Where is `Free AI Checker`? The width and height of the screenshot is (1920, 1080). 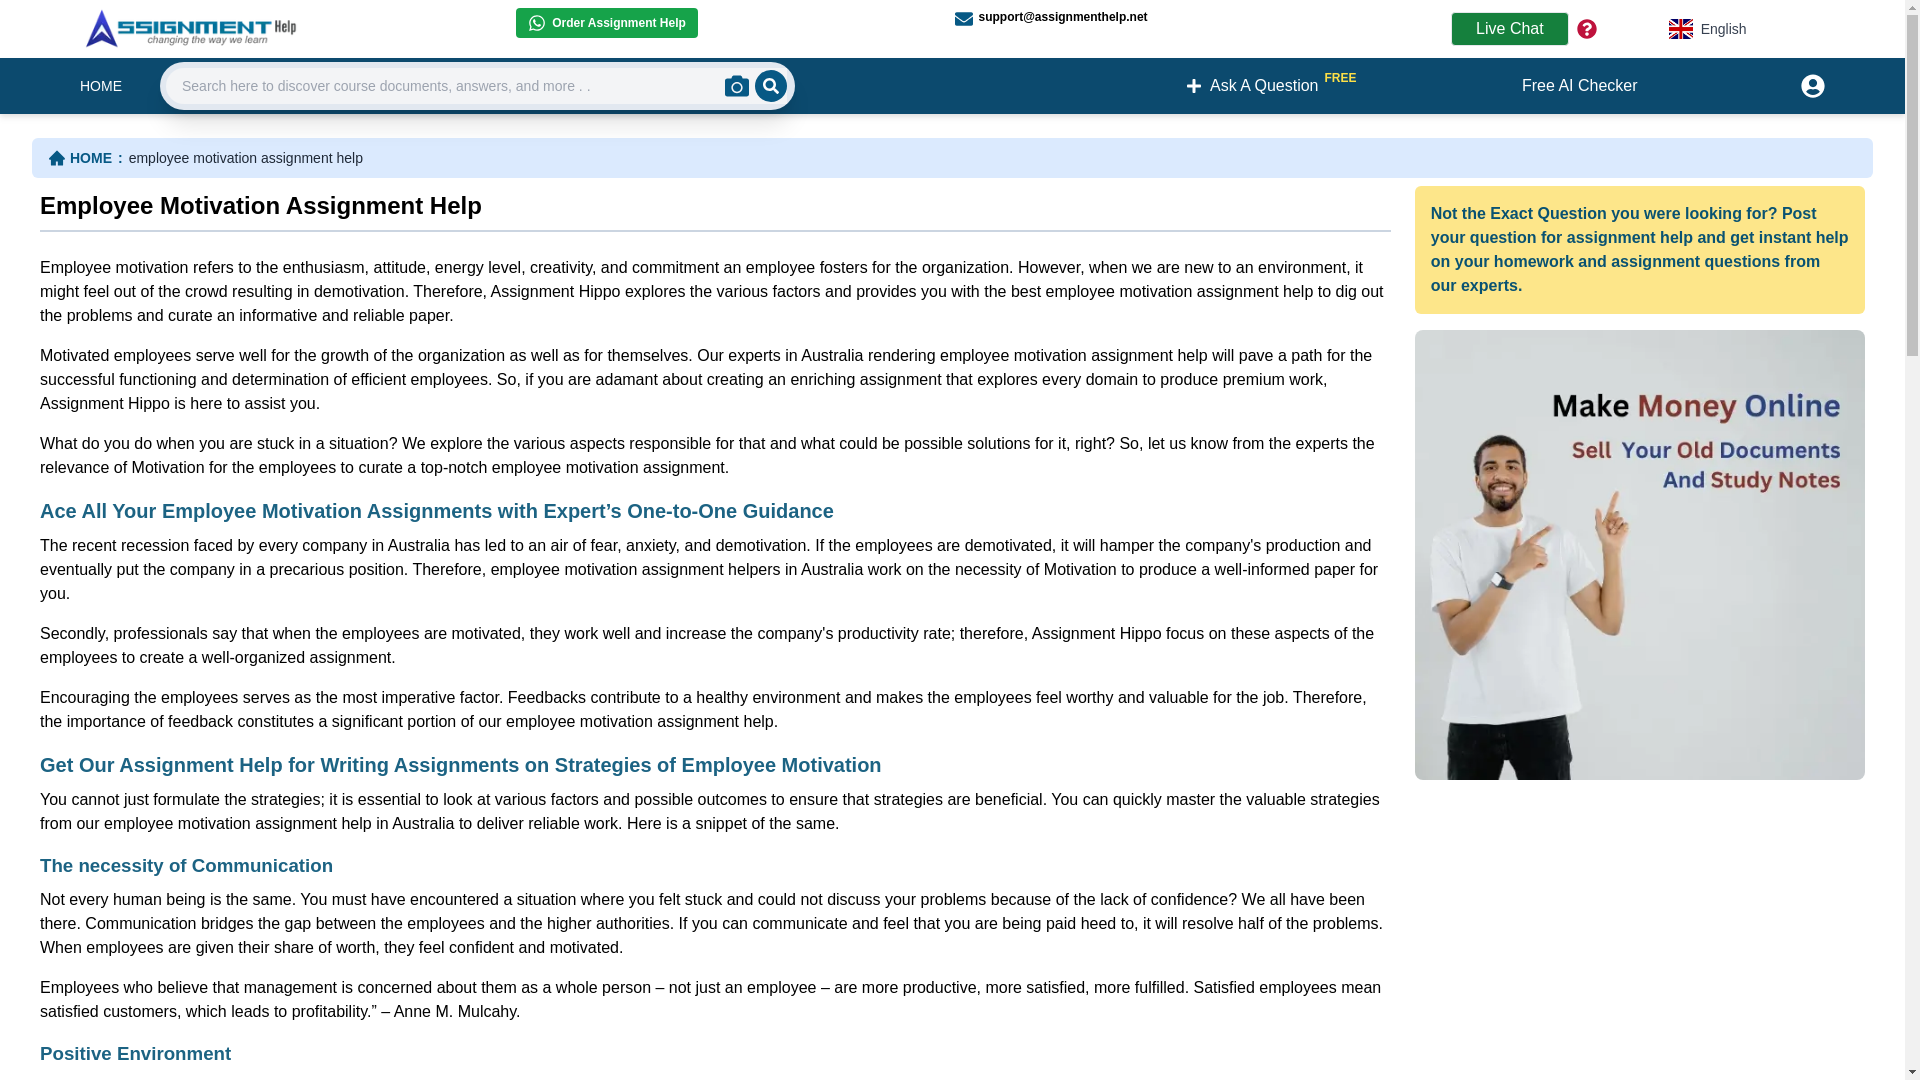
Free AI Checker is located at coordinates (1580, 86).